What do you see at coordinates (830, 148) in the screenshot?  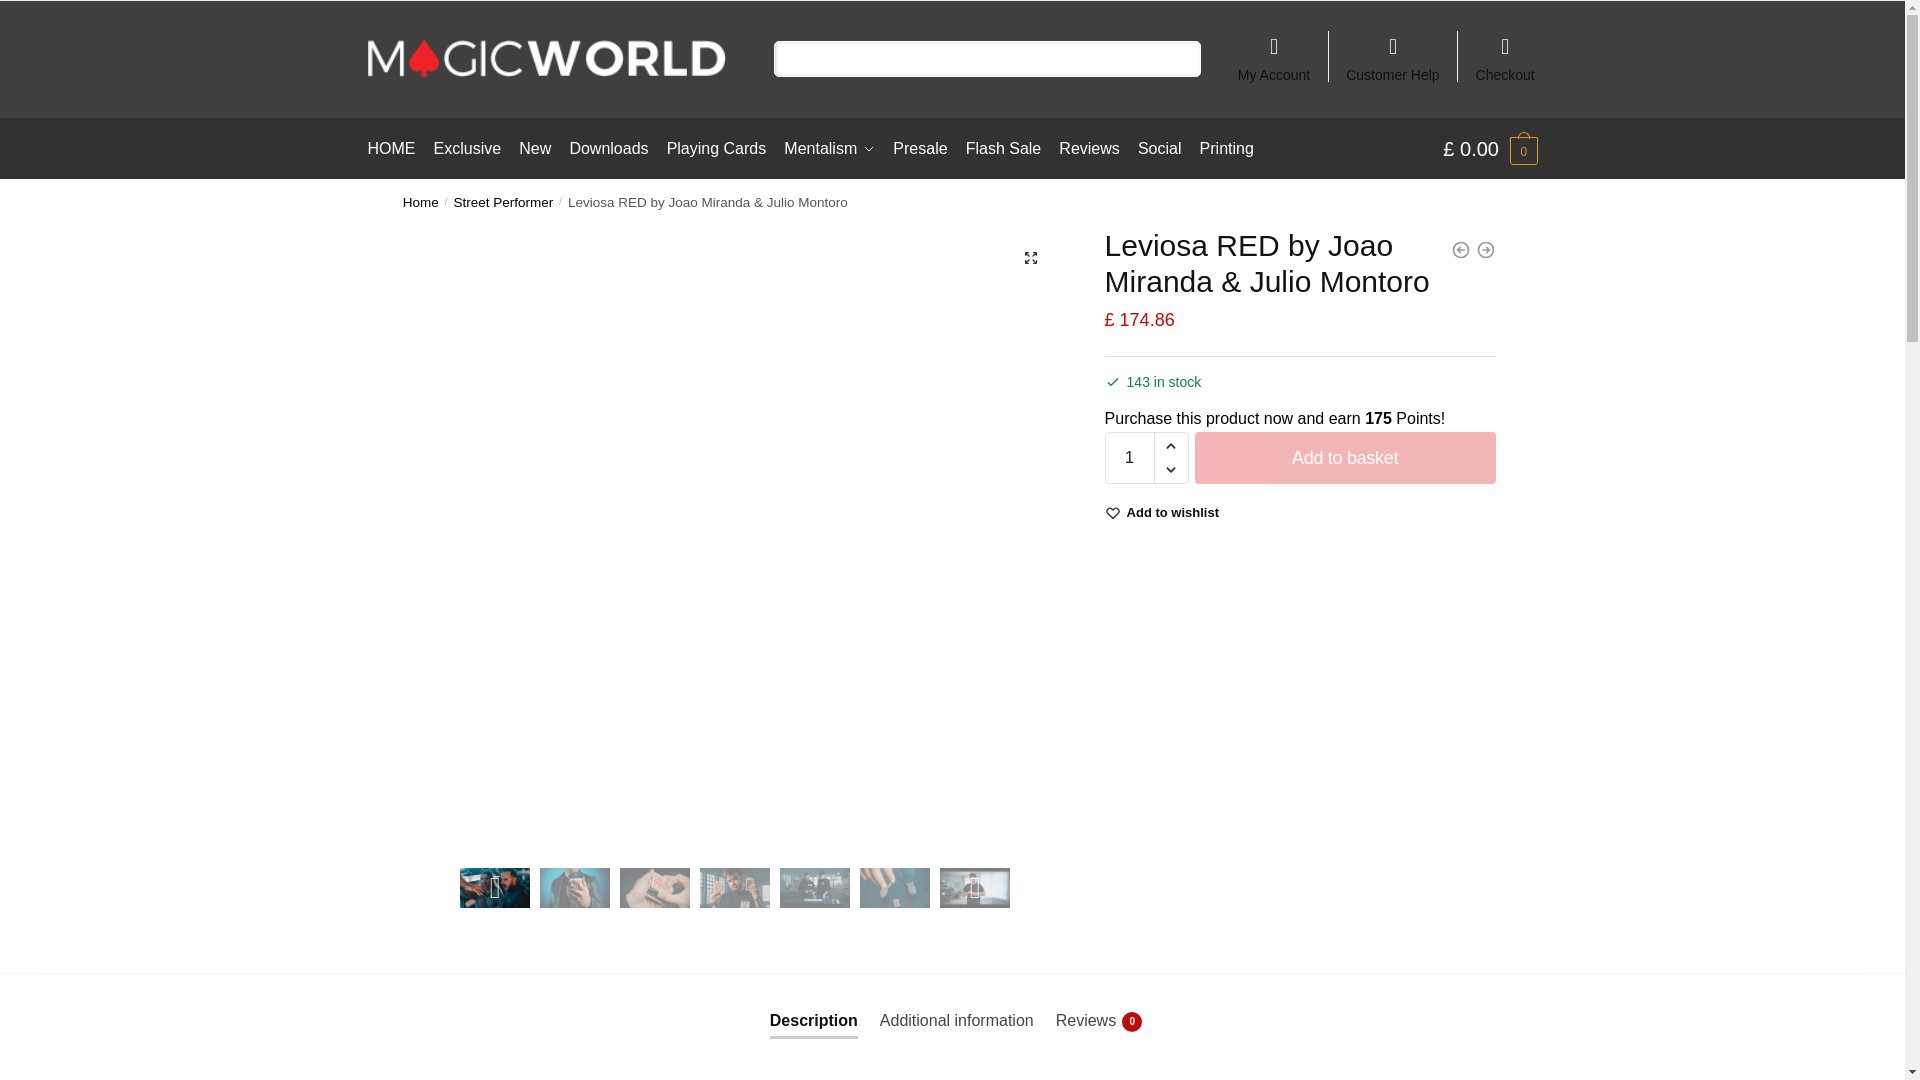 I see `Mentalism` at bounding box center [830, 148].